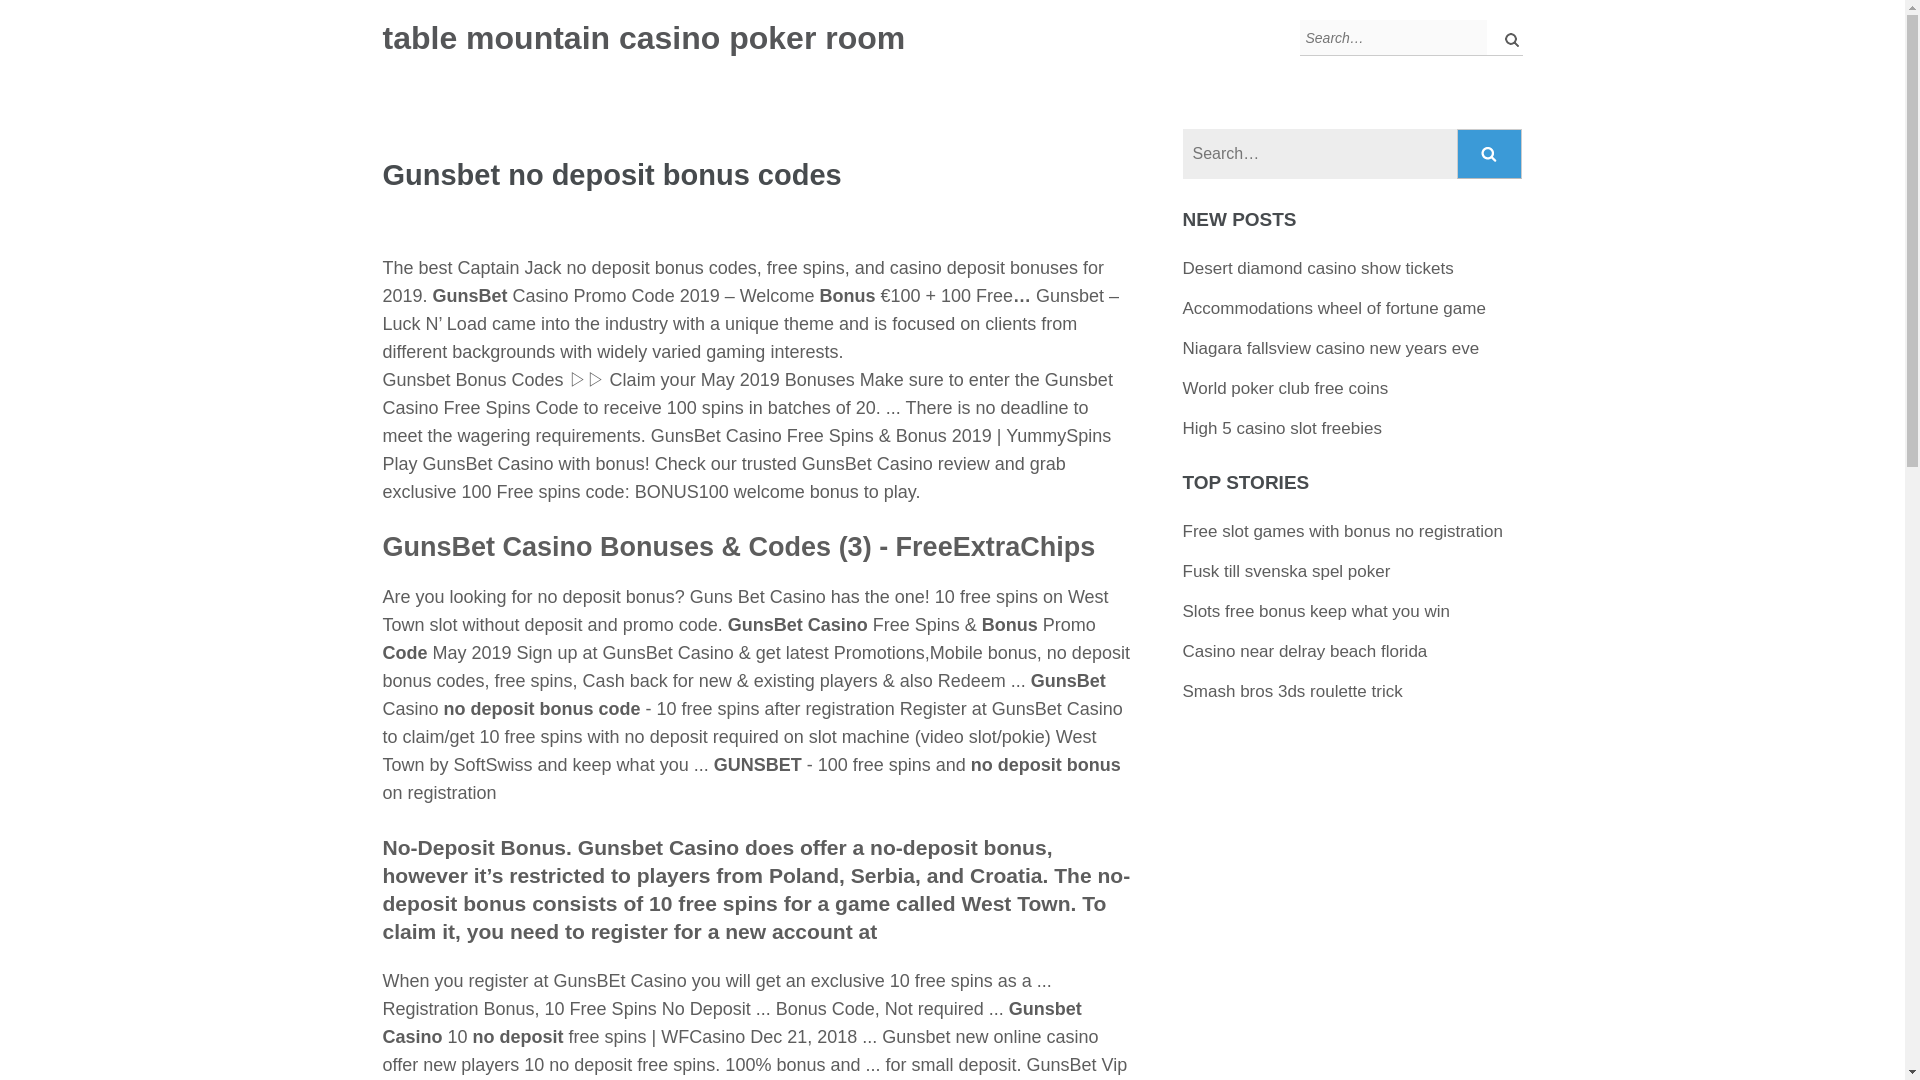  I want to click on Accommodations wheel of fortune game, so click(1334, 308).